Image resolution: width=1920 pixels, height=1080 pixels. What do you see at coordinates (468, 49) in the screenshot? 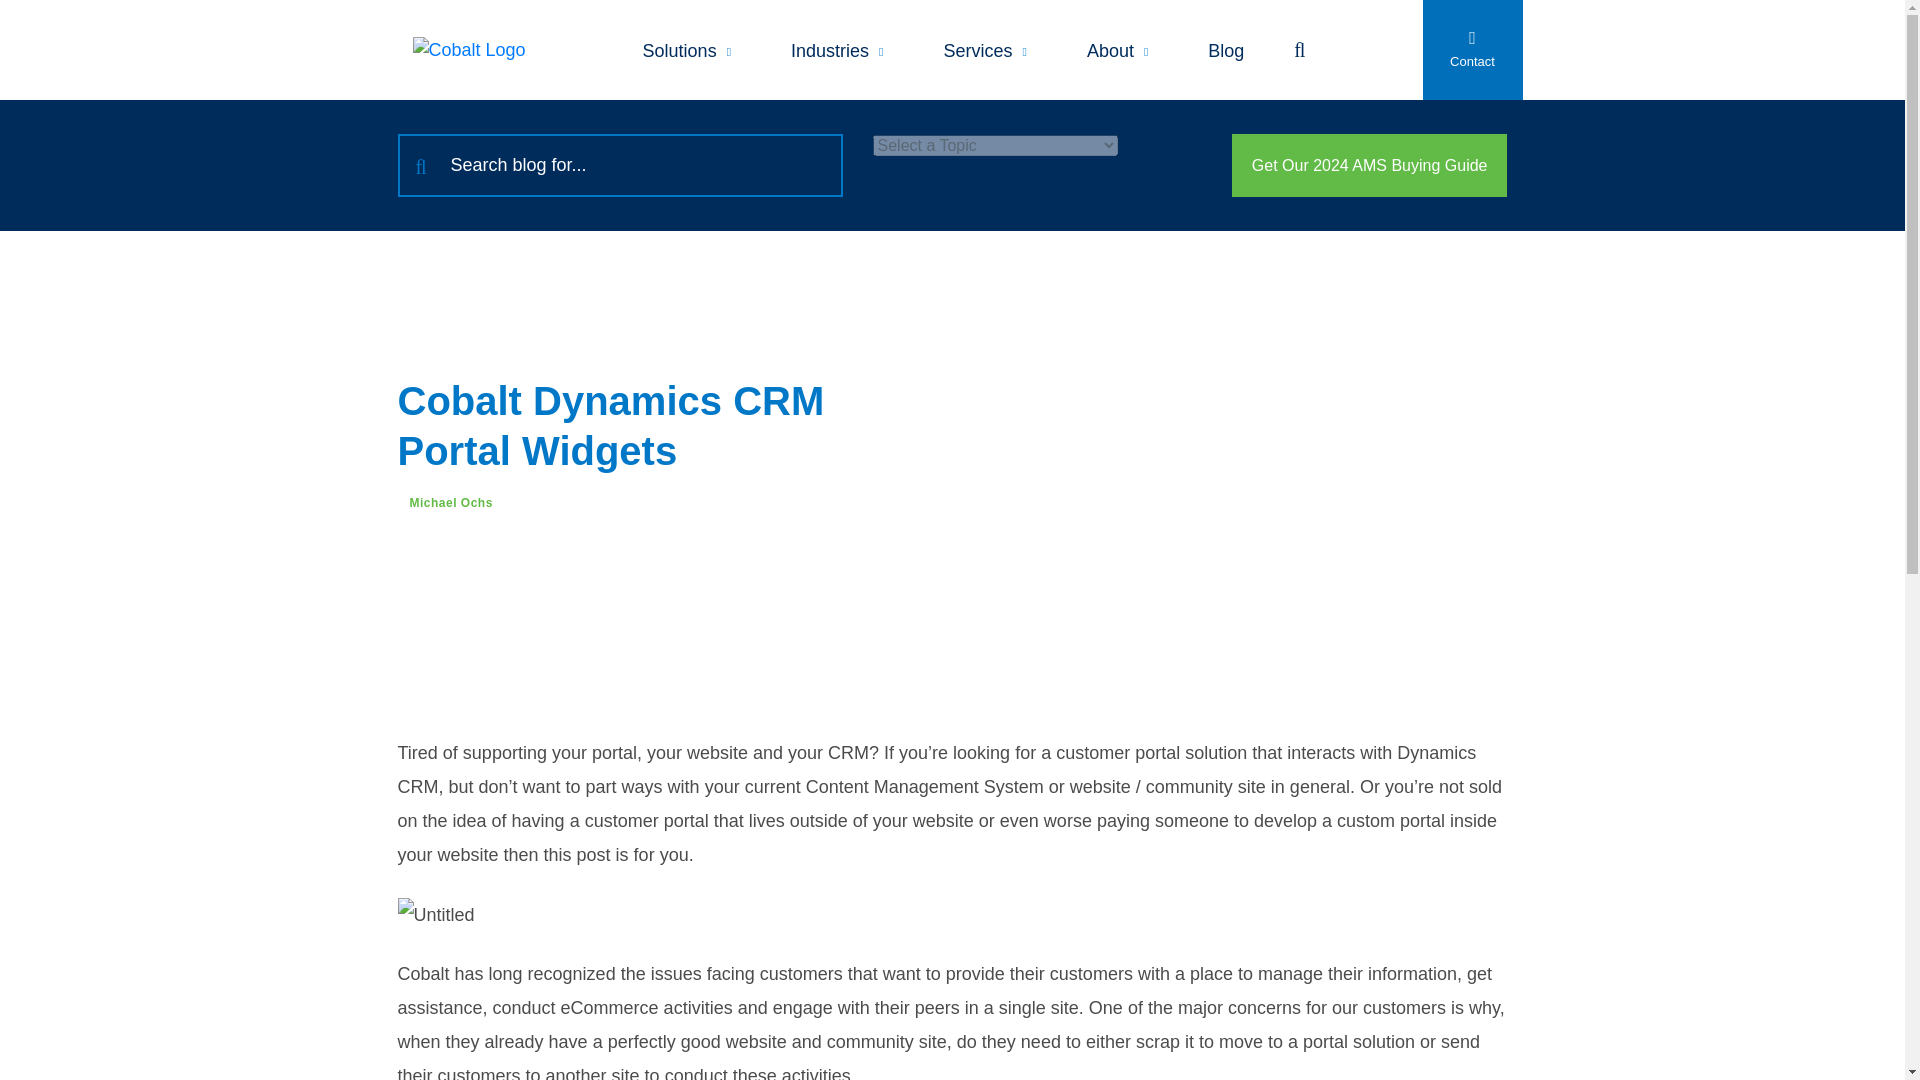
I see `Go to Home Page` at bounding box center [468, 49].